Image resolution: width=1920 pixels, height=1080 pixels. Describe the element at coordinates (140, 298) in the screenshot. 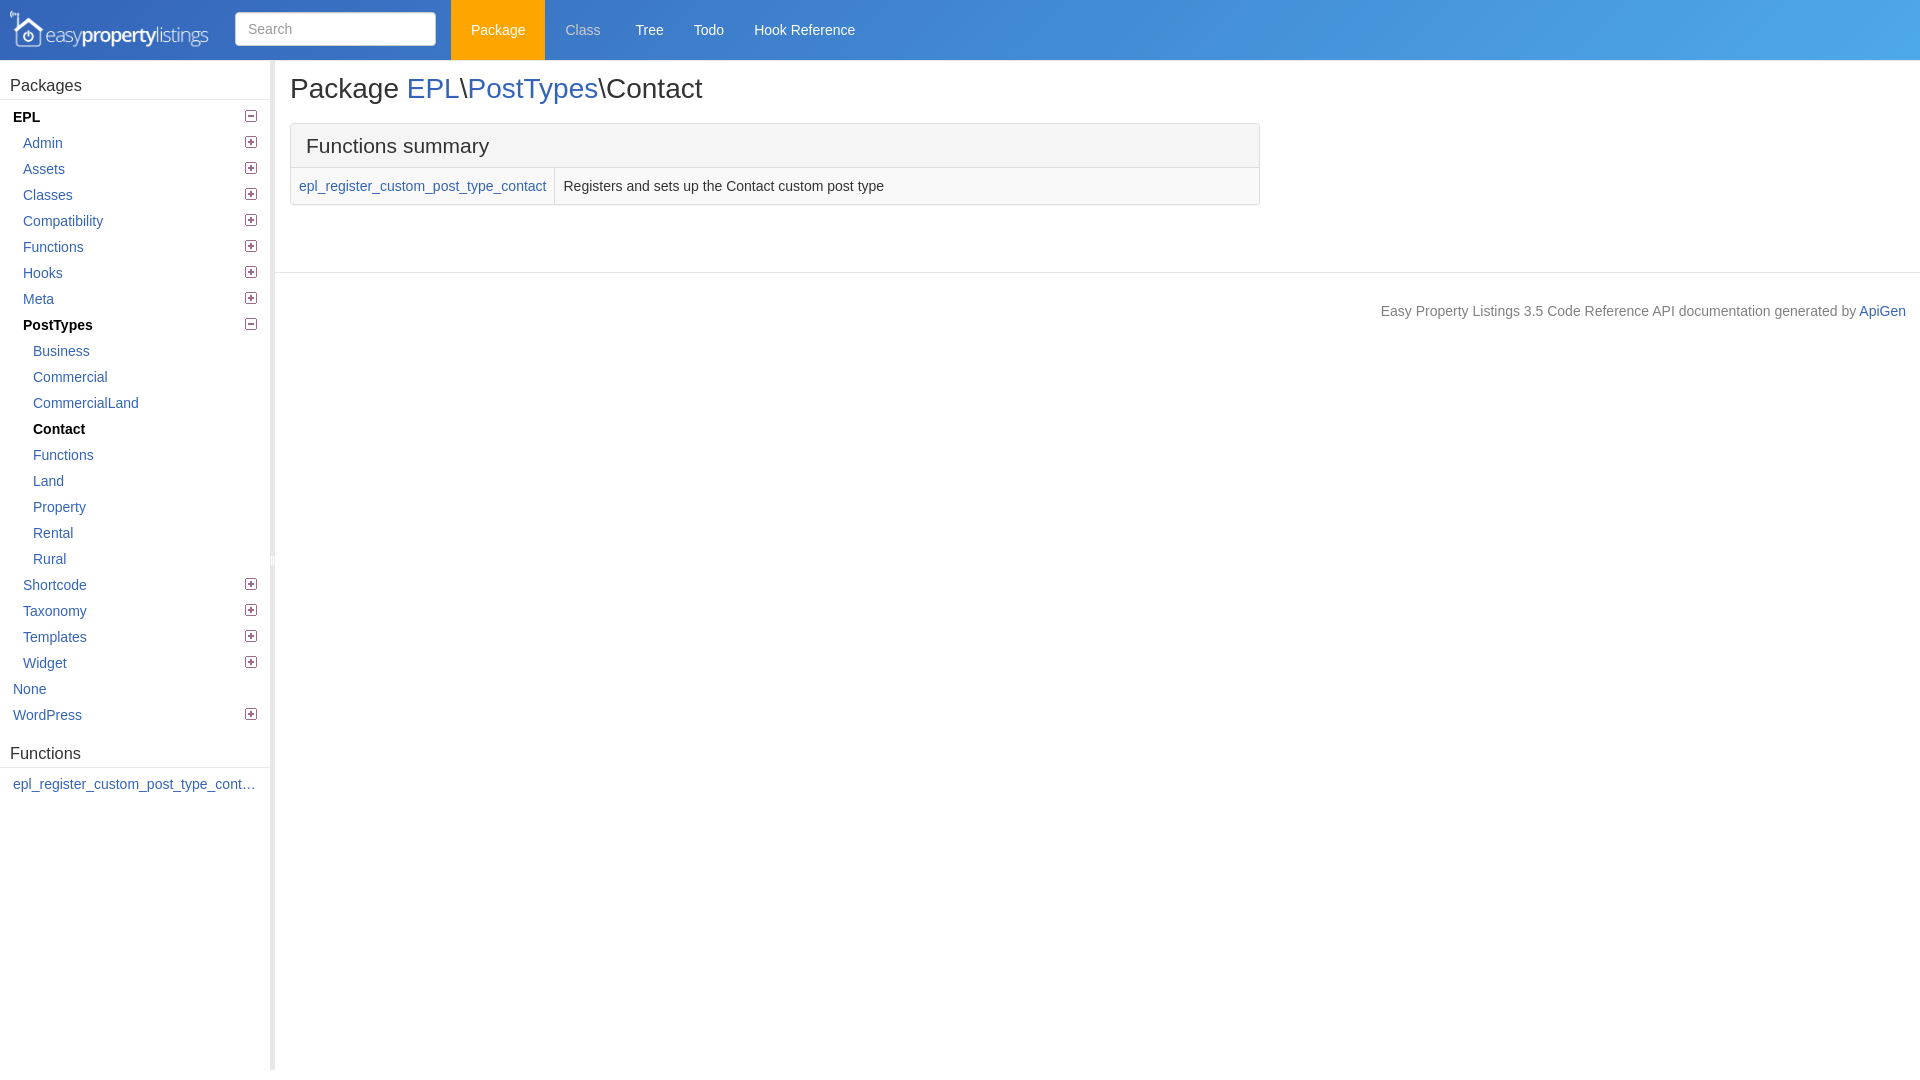

I see `Meta` at that location.